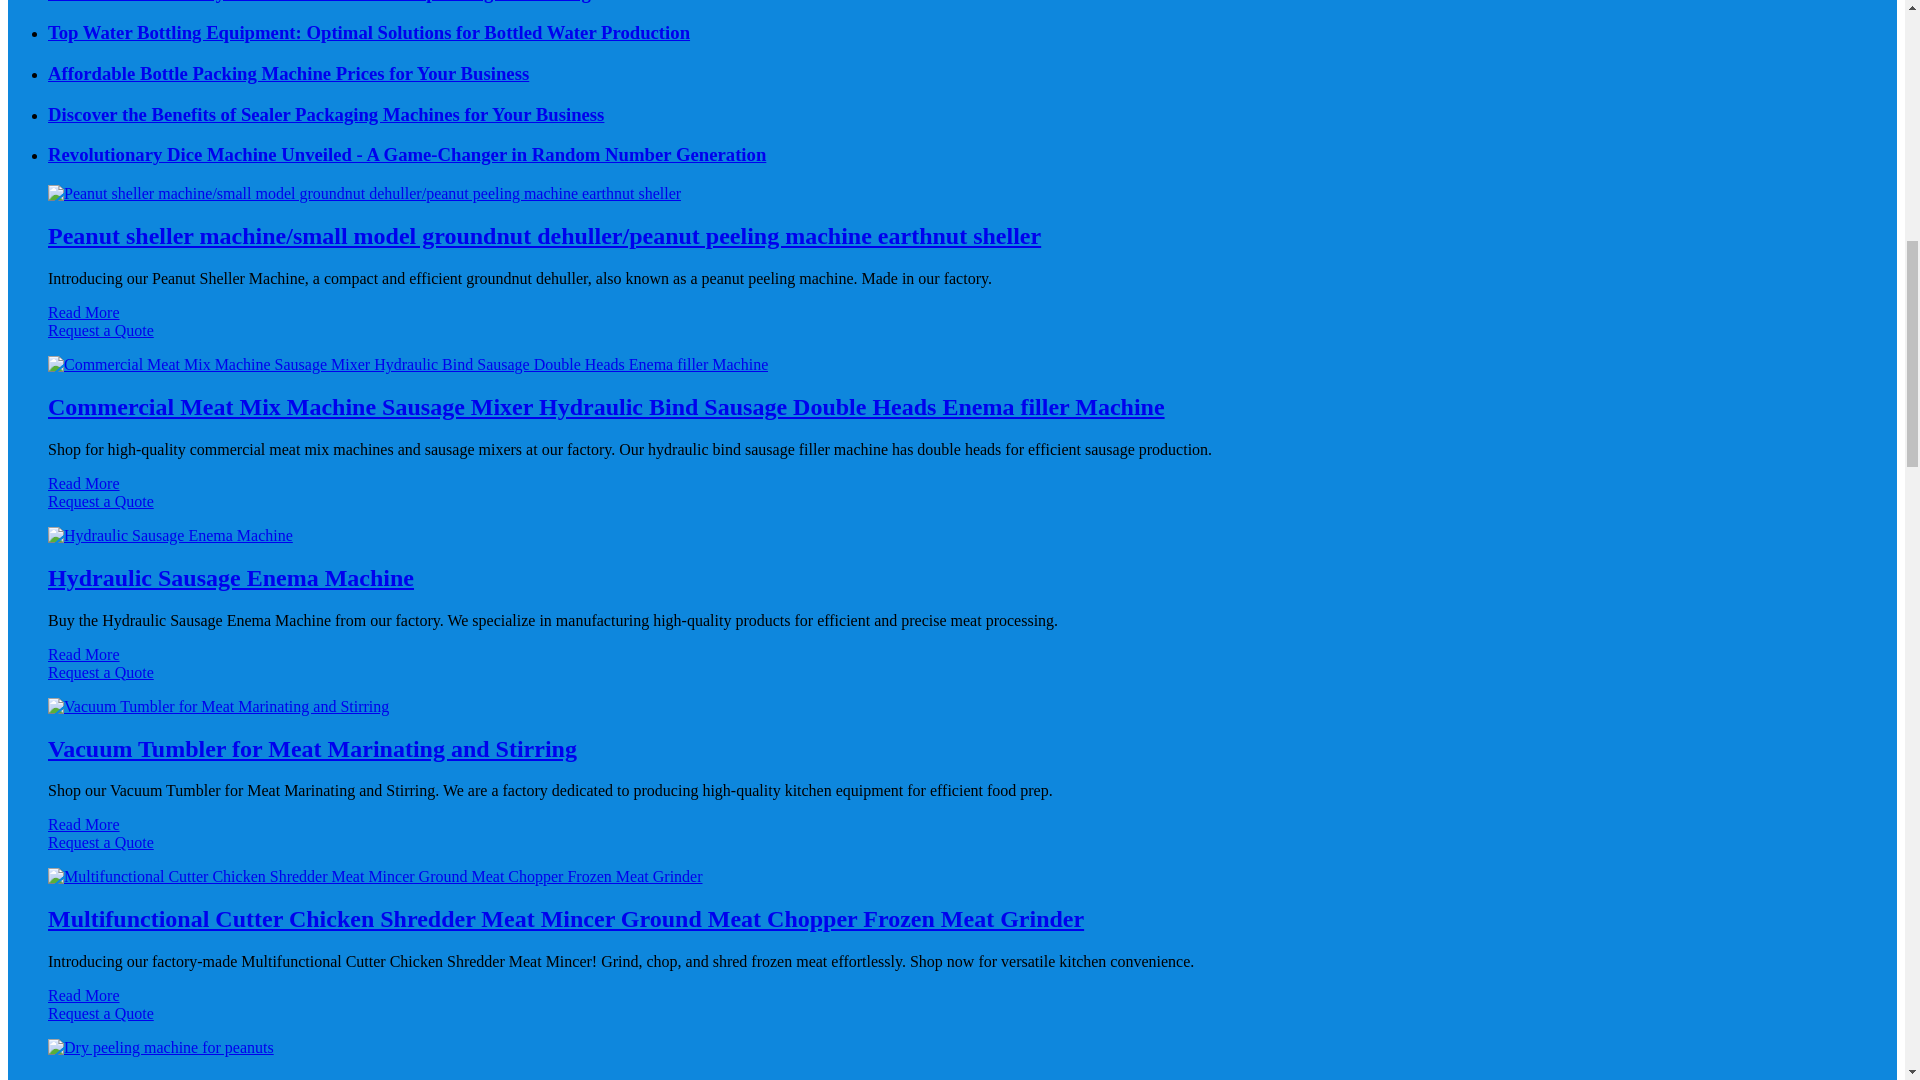  I want to click on Request a Quote, so click(952, 339).